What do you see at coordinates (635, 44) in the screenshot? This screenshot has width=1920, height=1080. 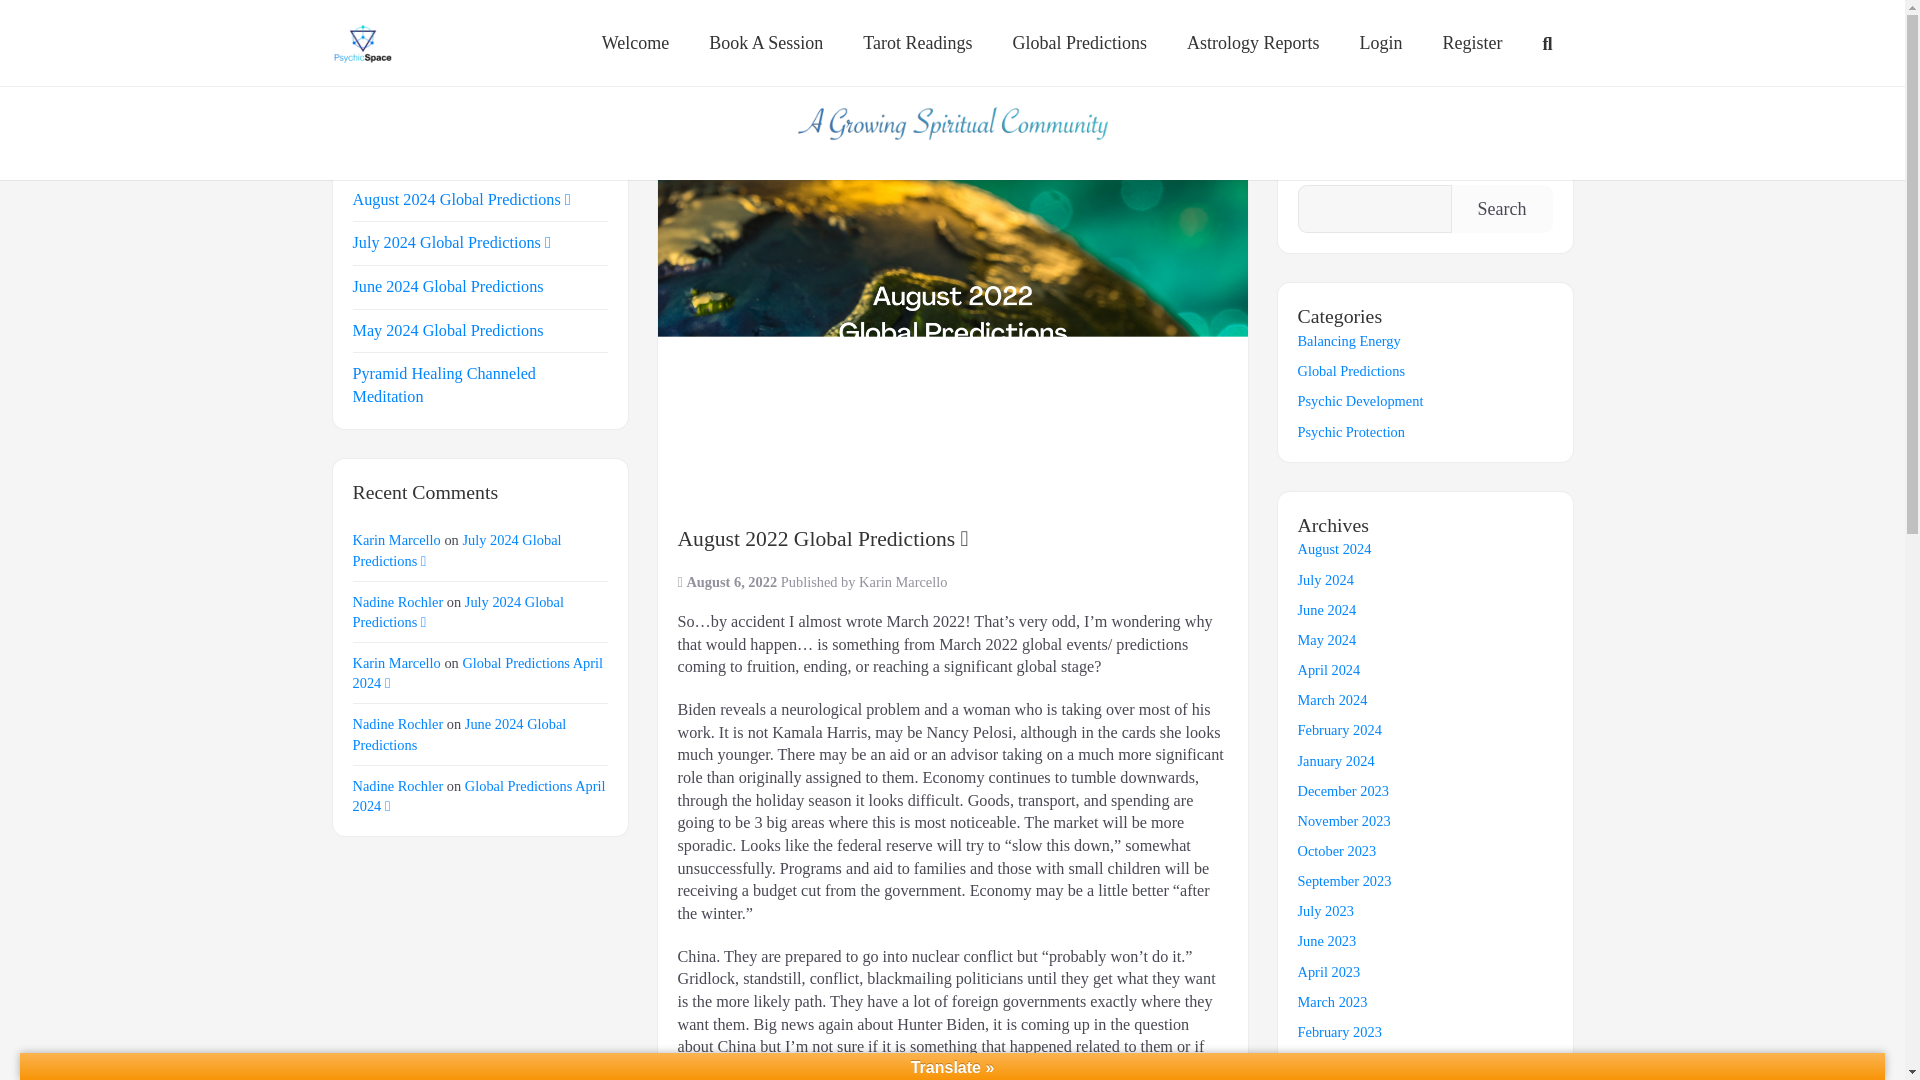 I see `Welcome` at bounding box center [635, 44].